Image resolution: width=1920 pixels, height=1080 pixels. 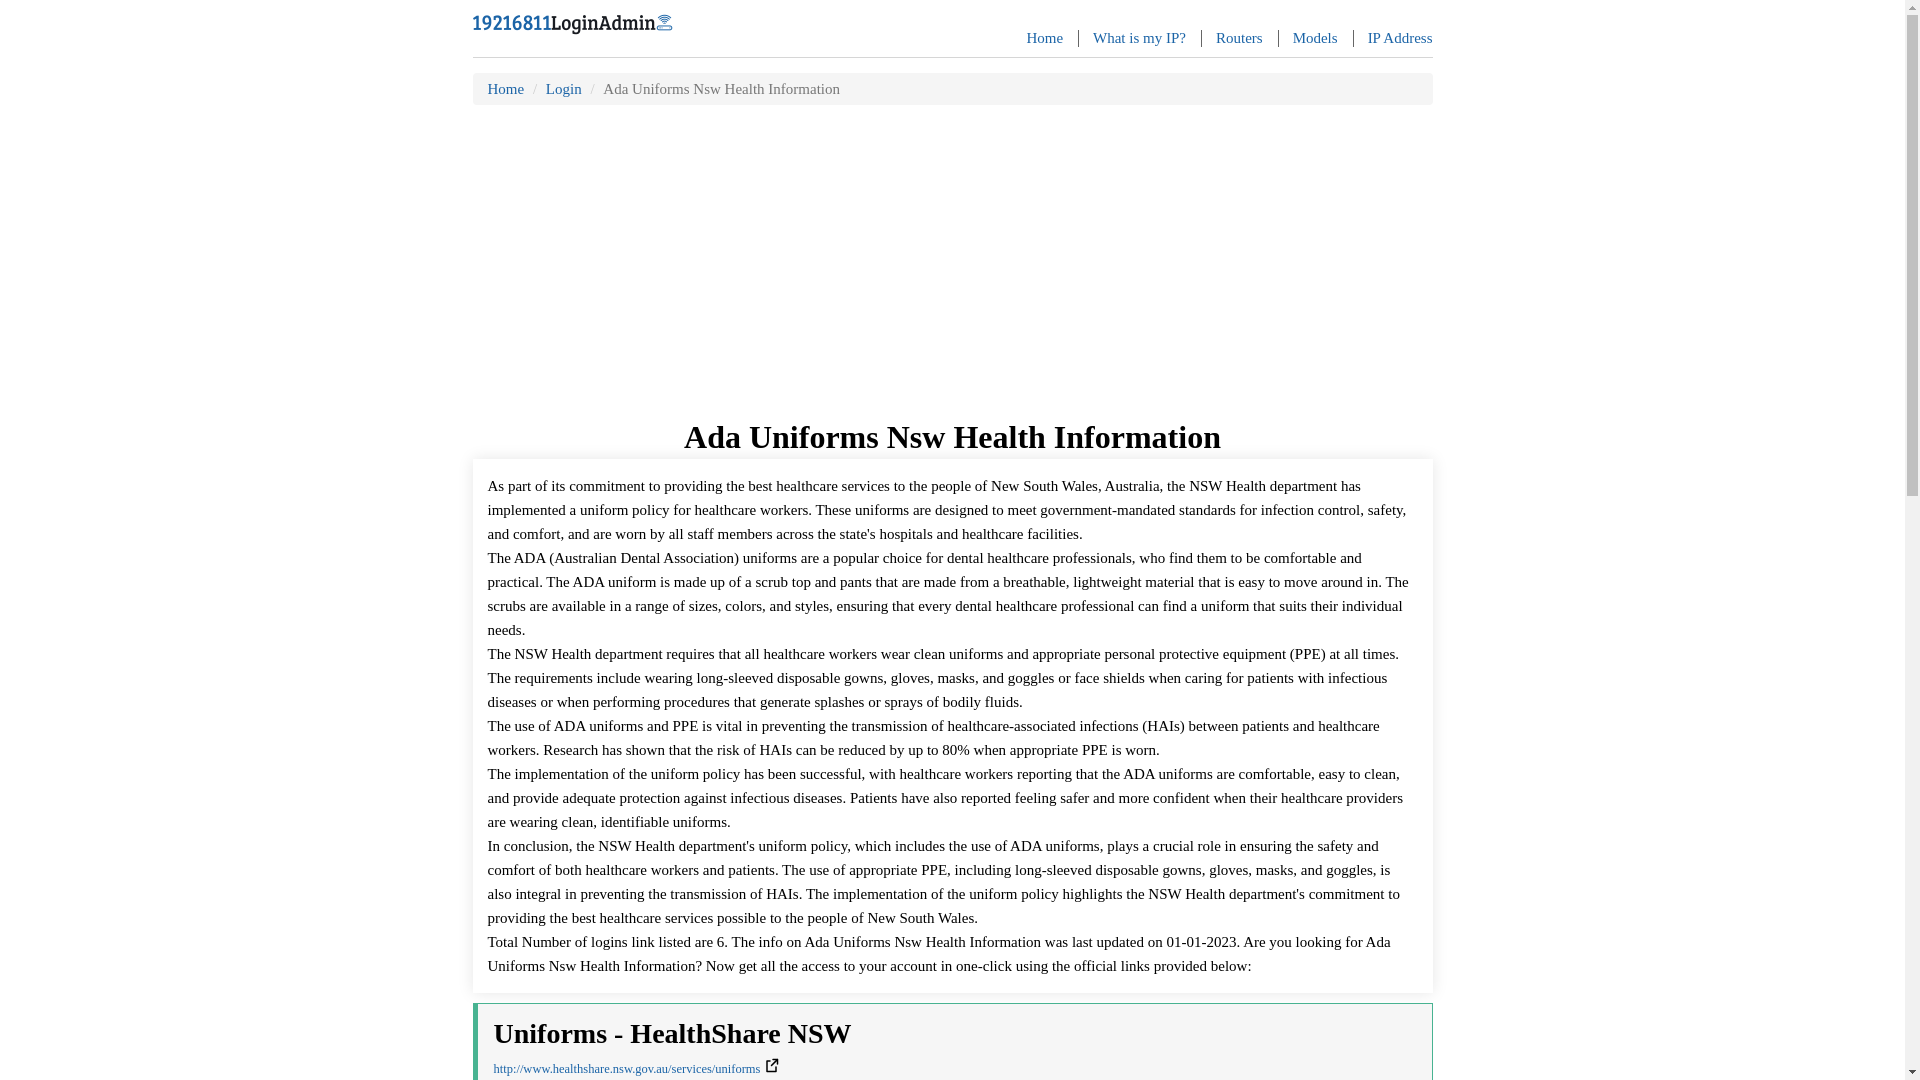 I want to click on IP Address, so click(x=1400, y=38).